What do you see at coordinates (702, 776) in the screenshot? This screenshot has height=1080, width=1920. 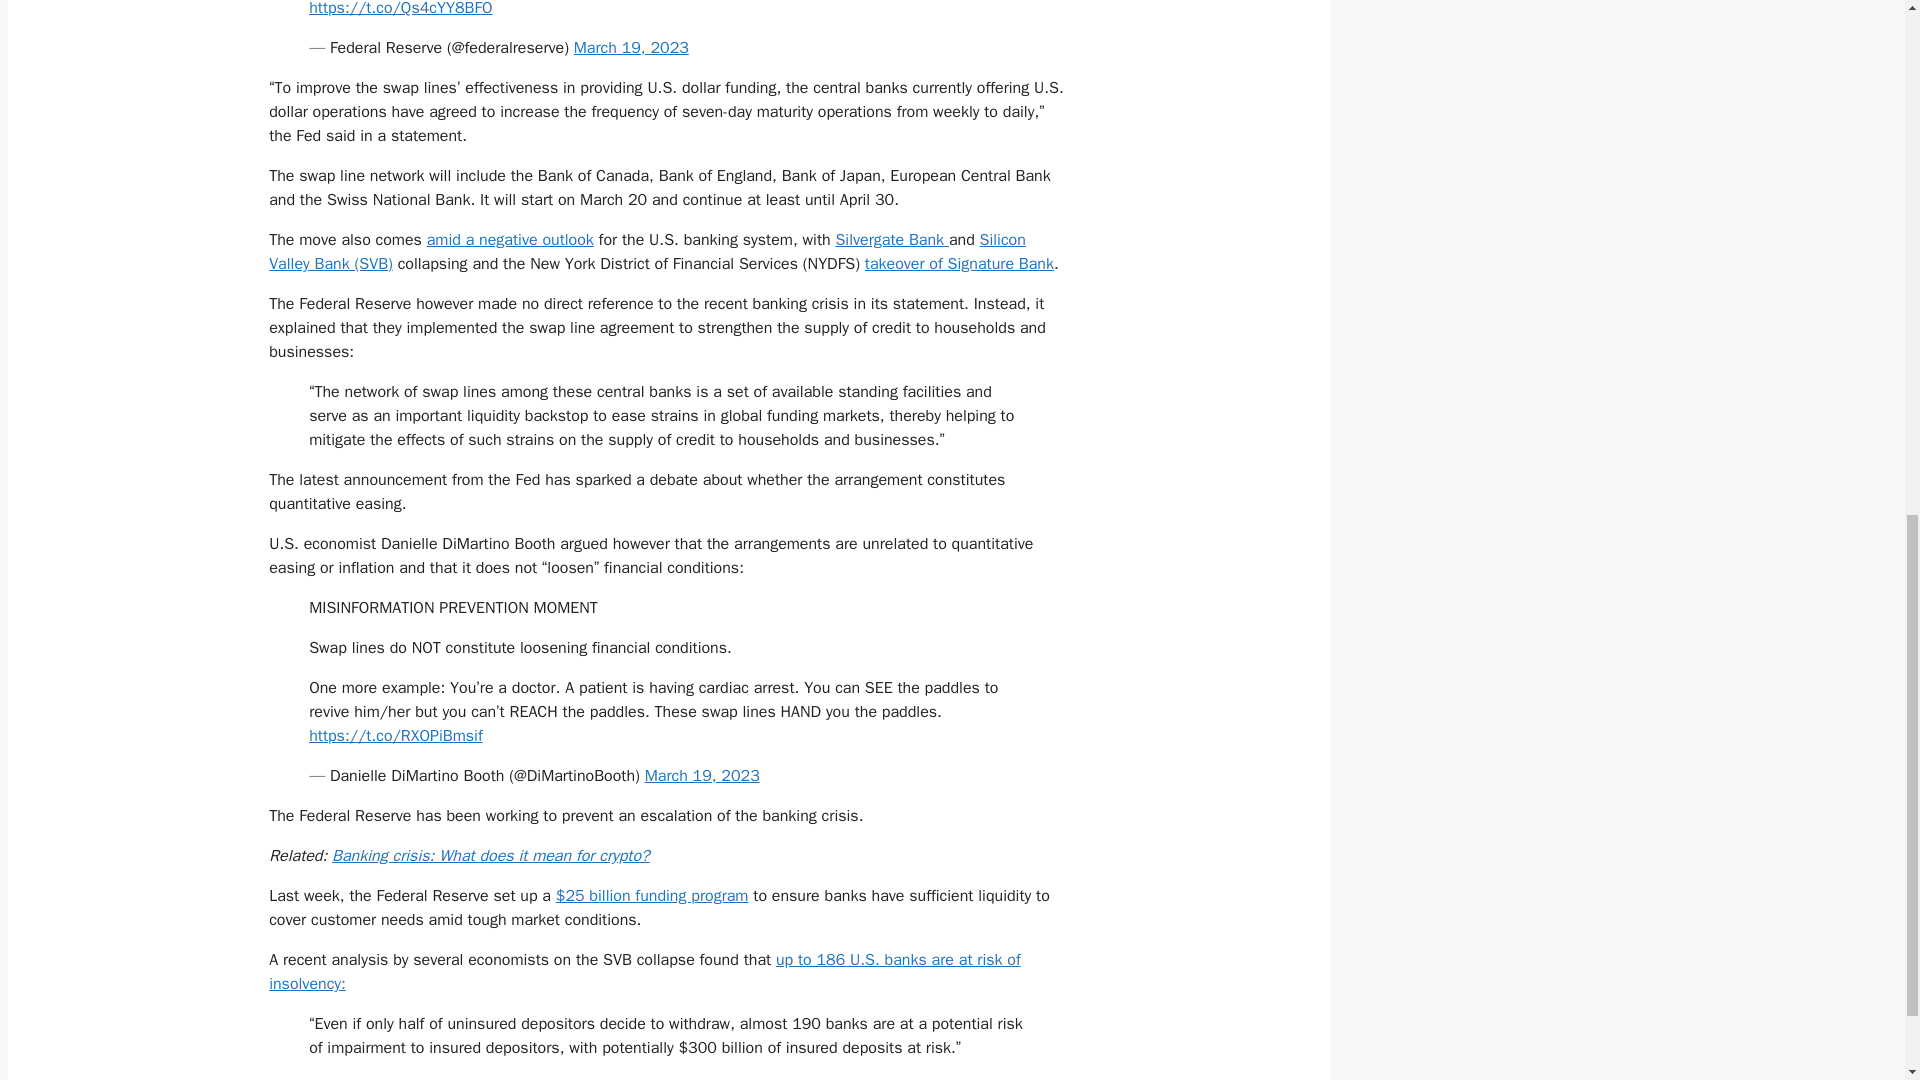 I see `March 19, 2023` at bounding box center [702, 776].